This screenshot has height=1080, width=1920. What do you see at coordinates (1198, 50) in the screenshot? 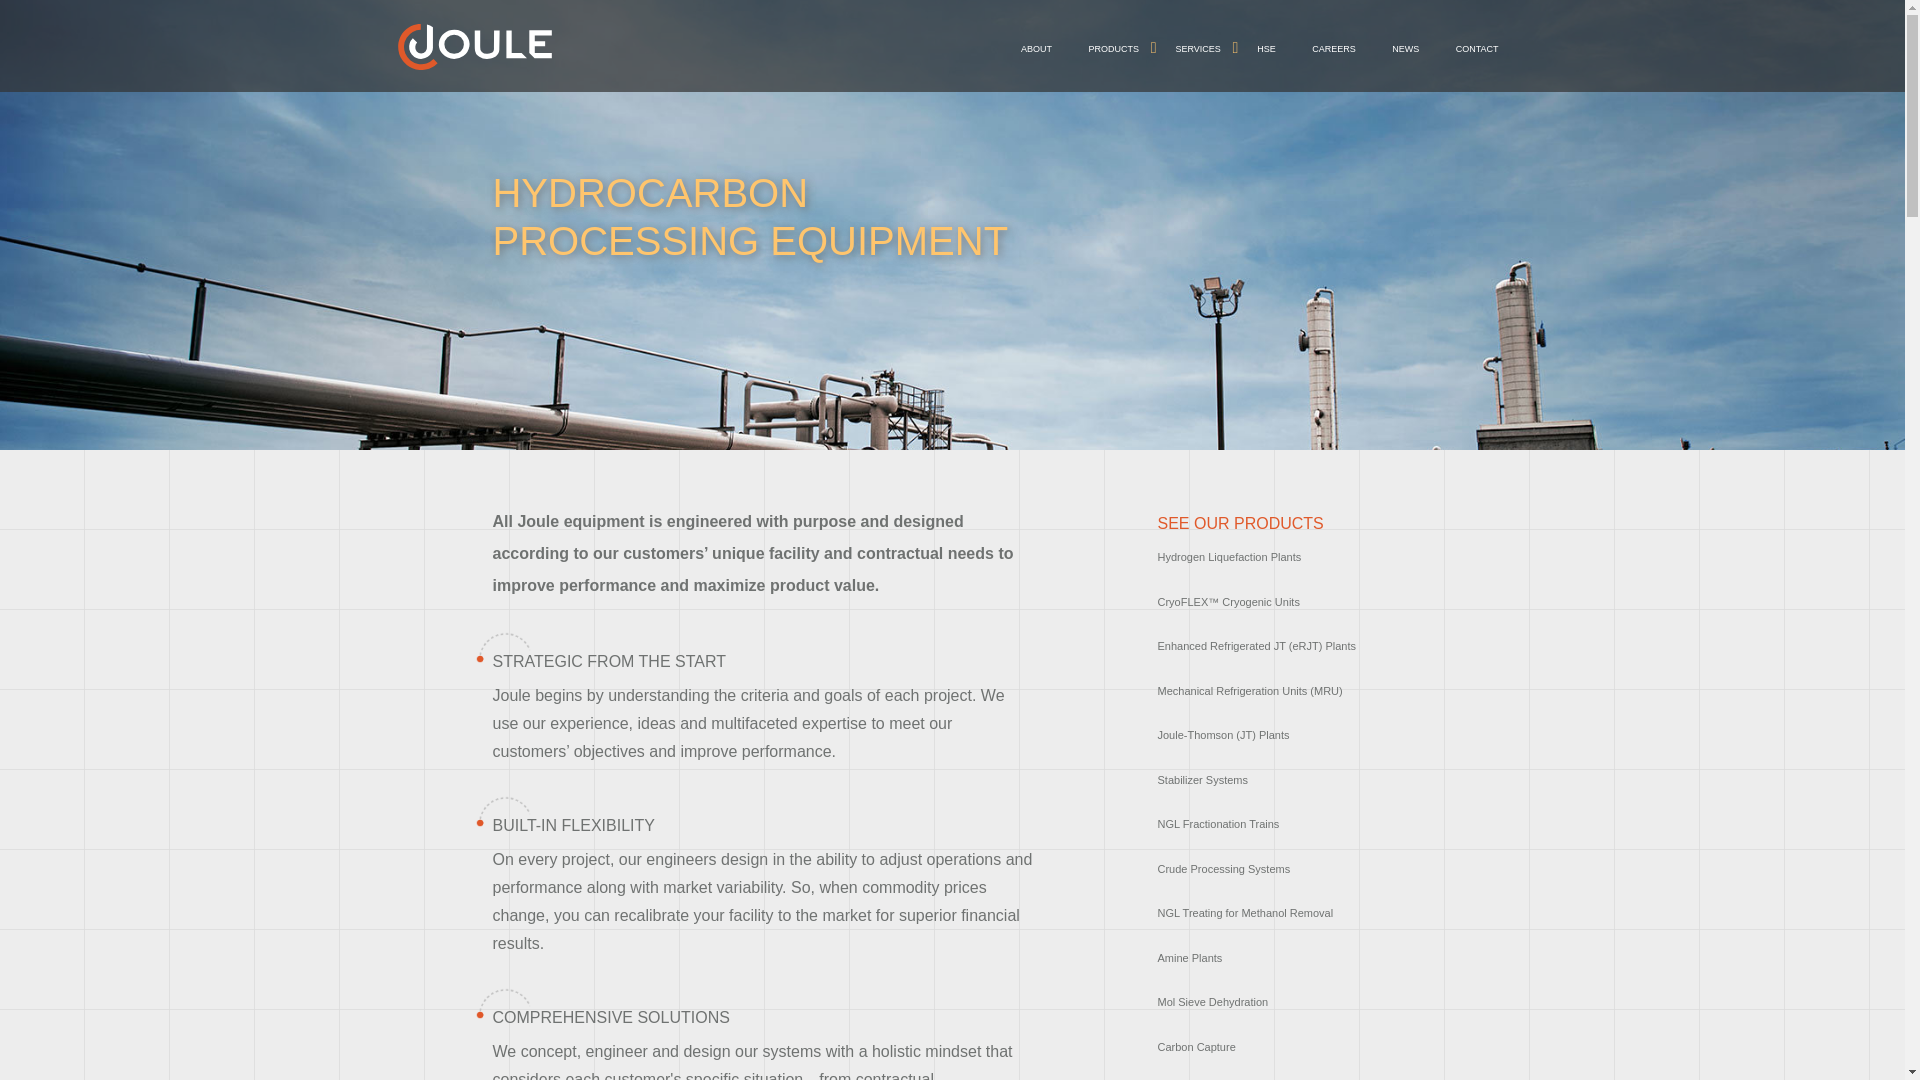
I see `SERVICES` at bounding box center [1198, 50].